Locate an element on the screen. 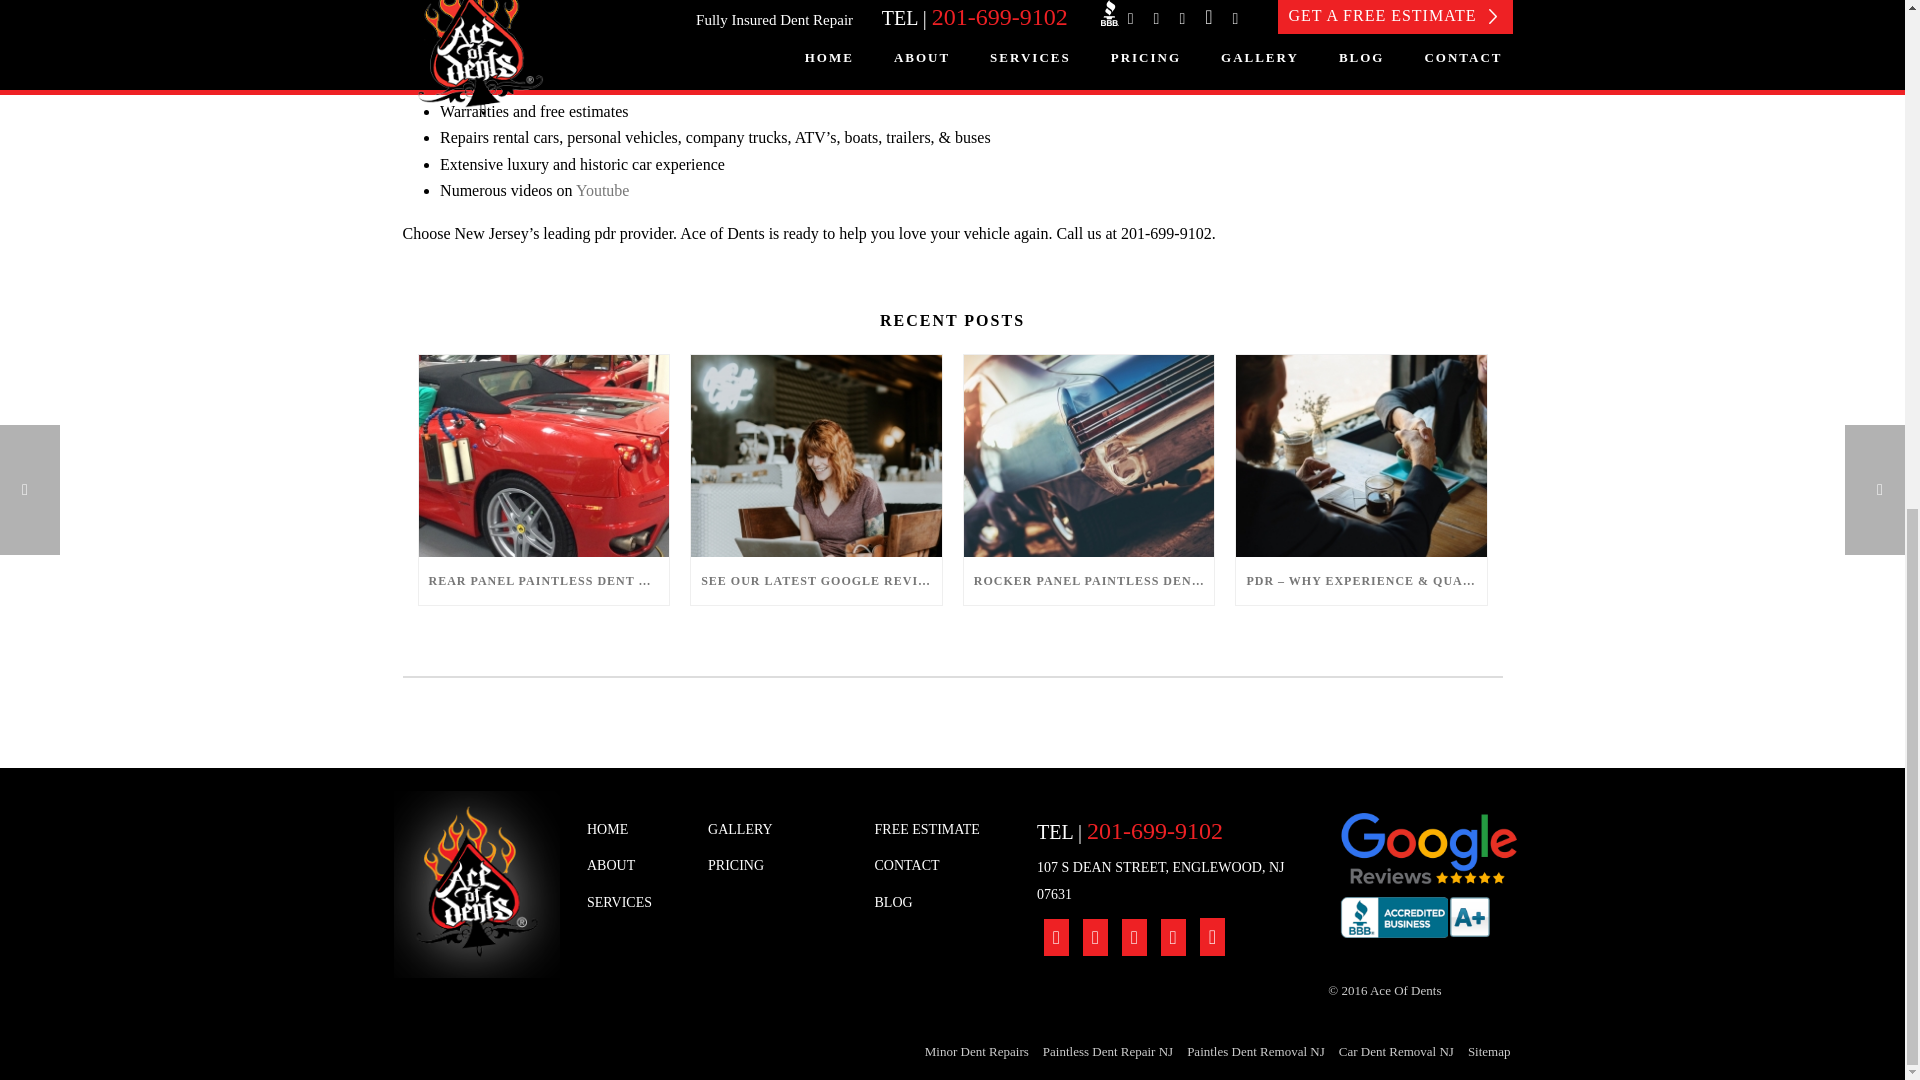 This screenshot has height=1080, width=1920. See Our Latest Google Reviews for PDR is located at coordinates (816, 456).